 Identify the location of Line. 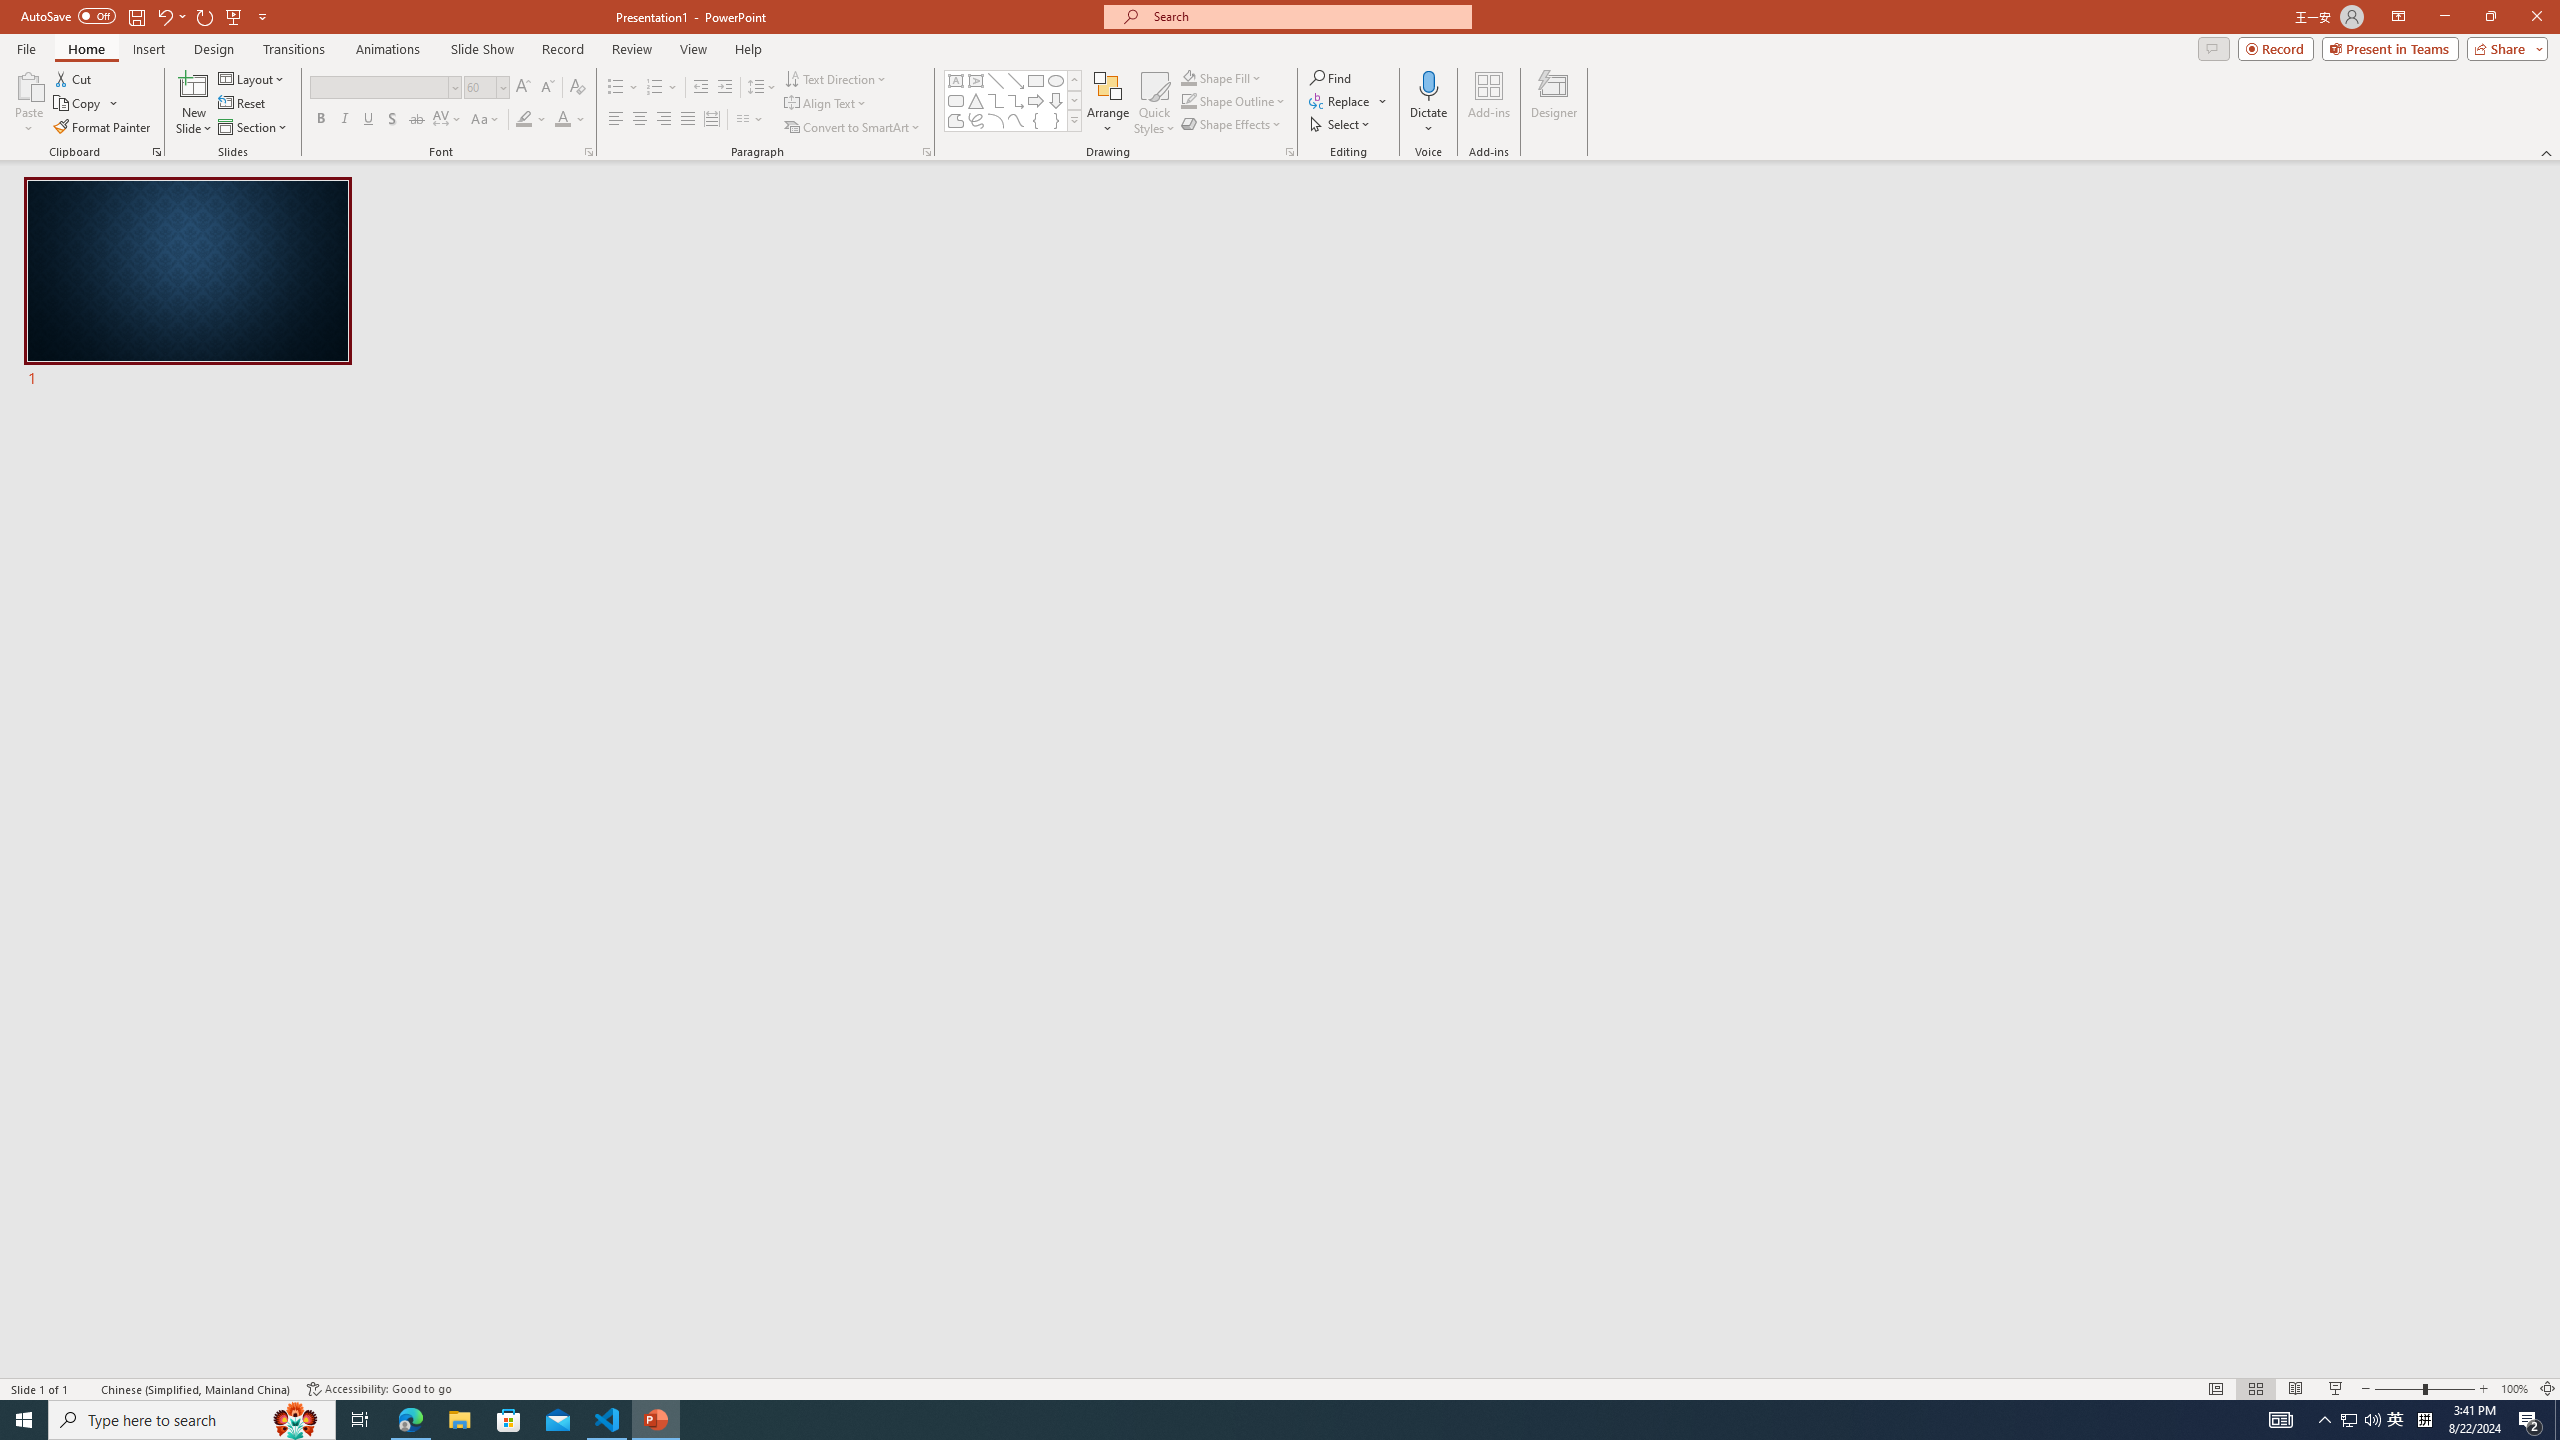
(996, 80).